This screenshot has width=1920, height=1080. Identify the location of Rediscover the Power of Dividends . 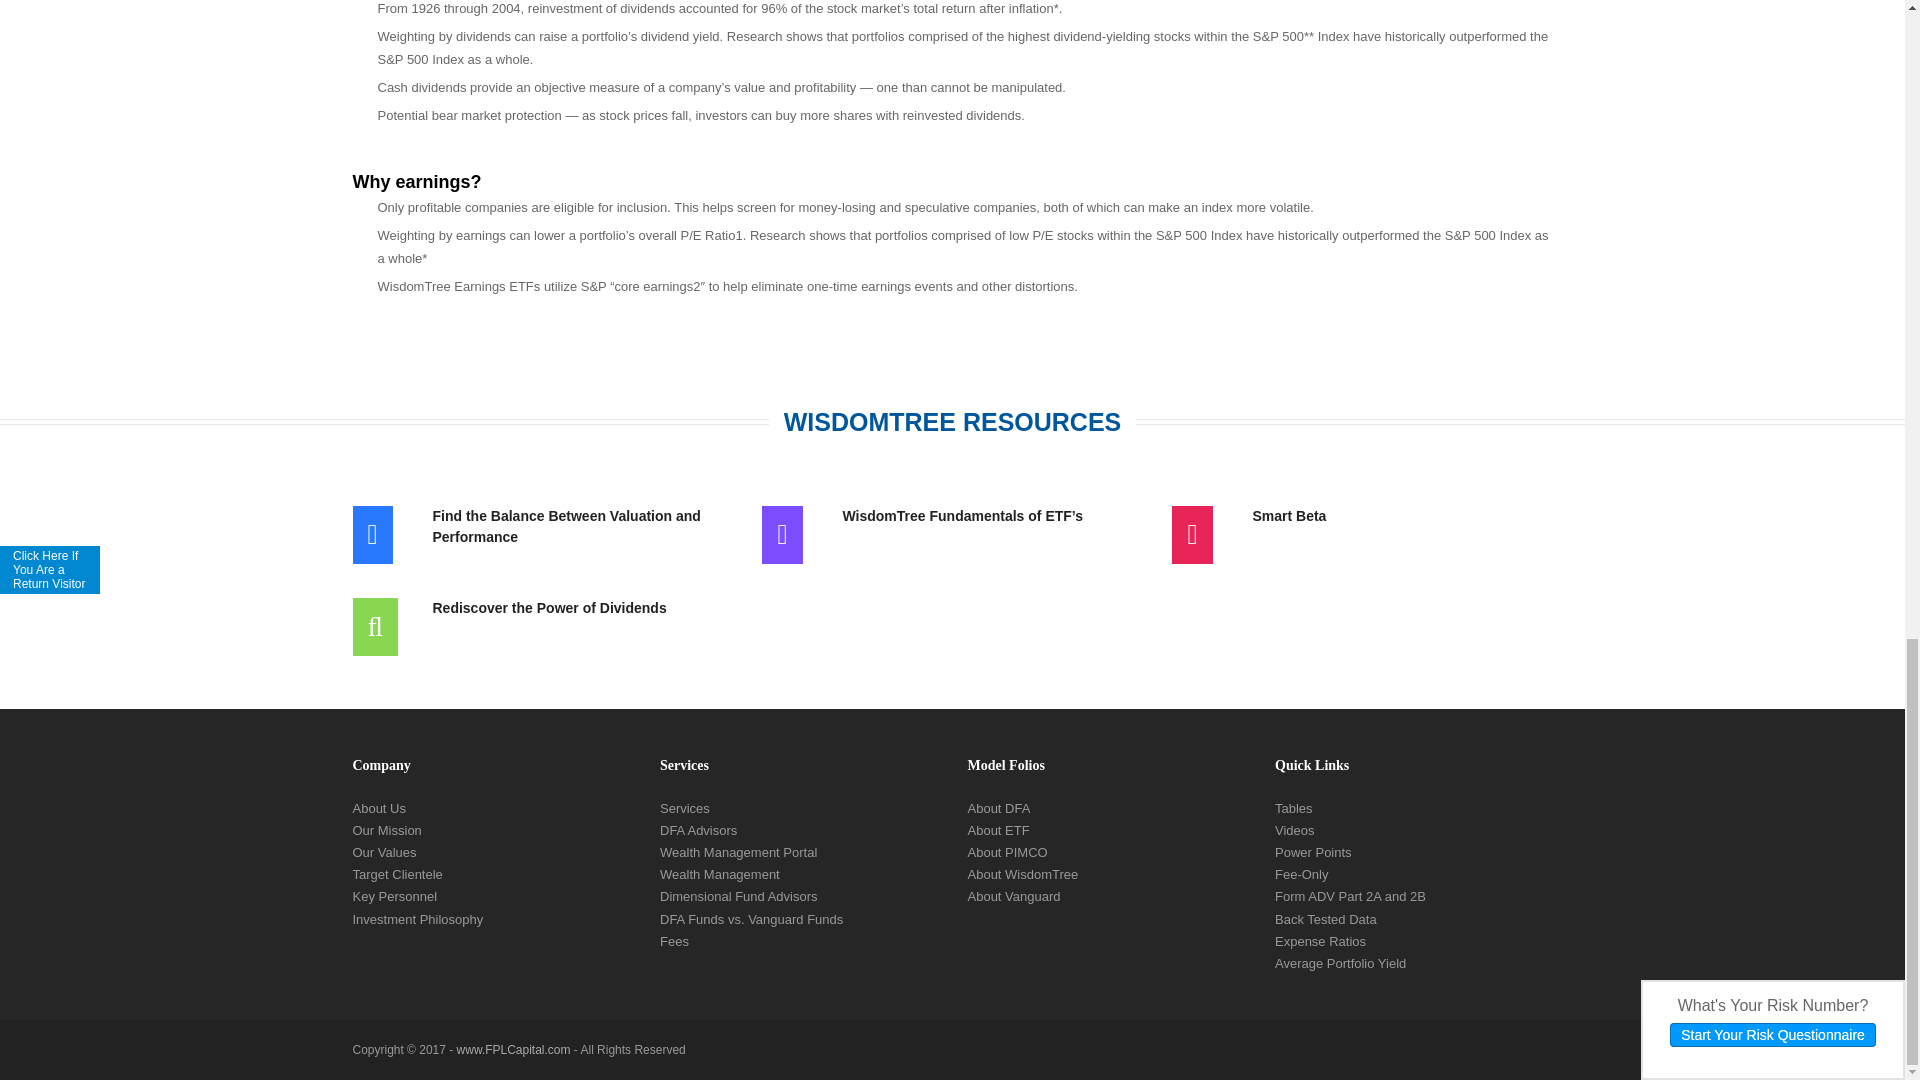
(582, 608).